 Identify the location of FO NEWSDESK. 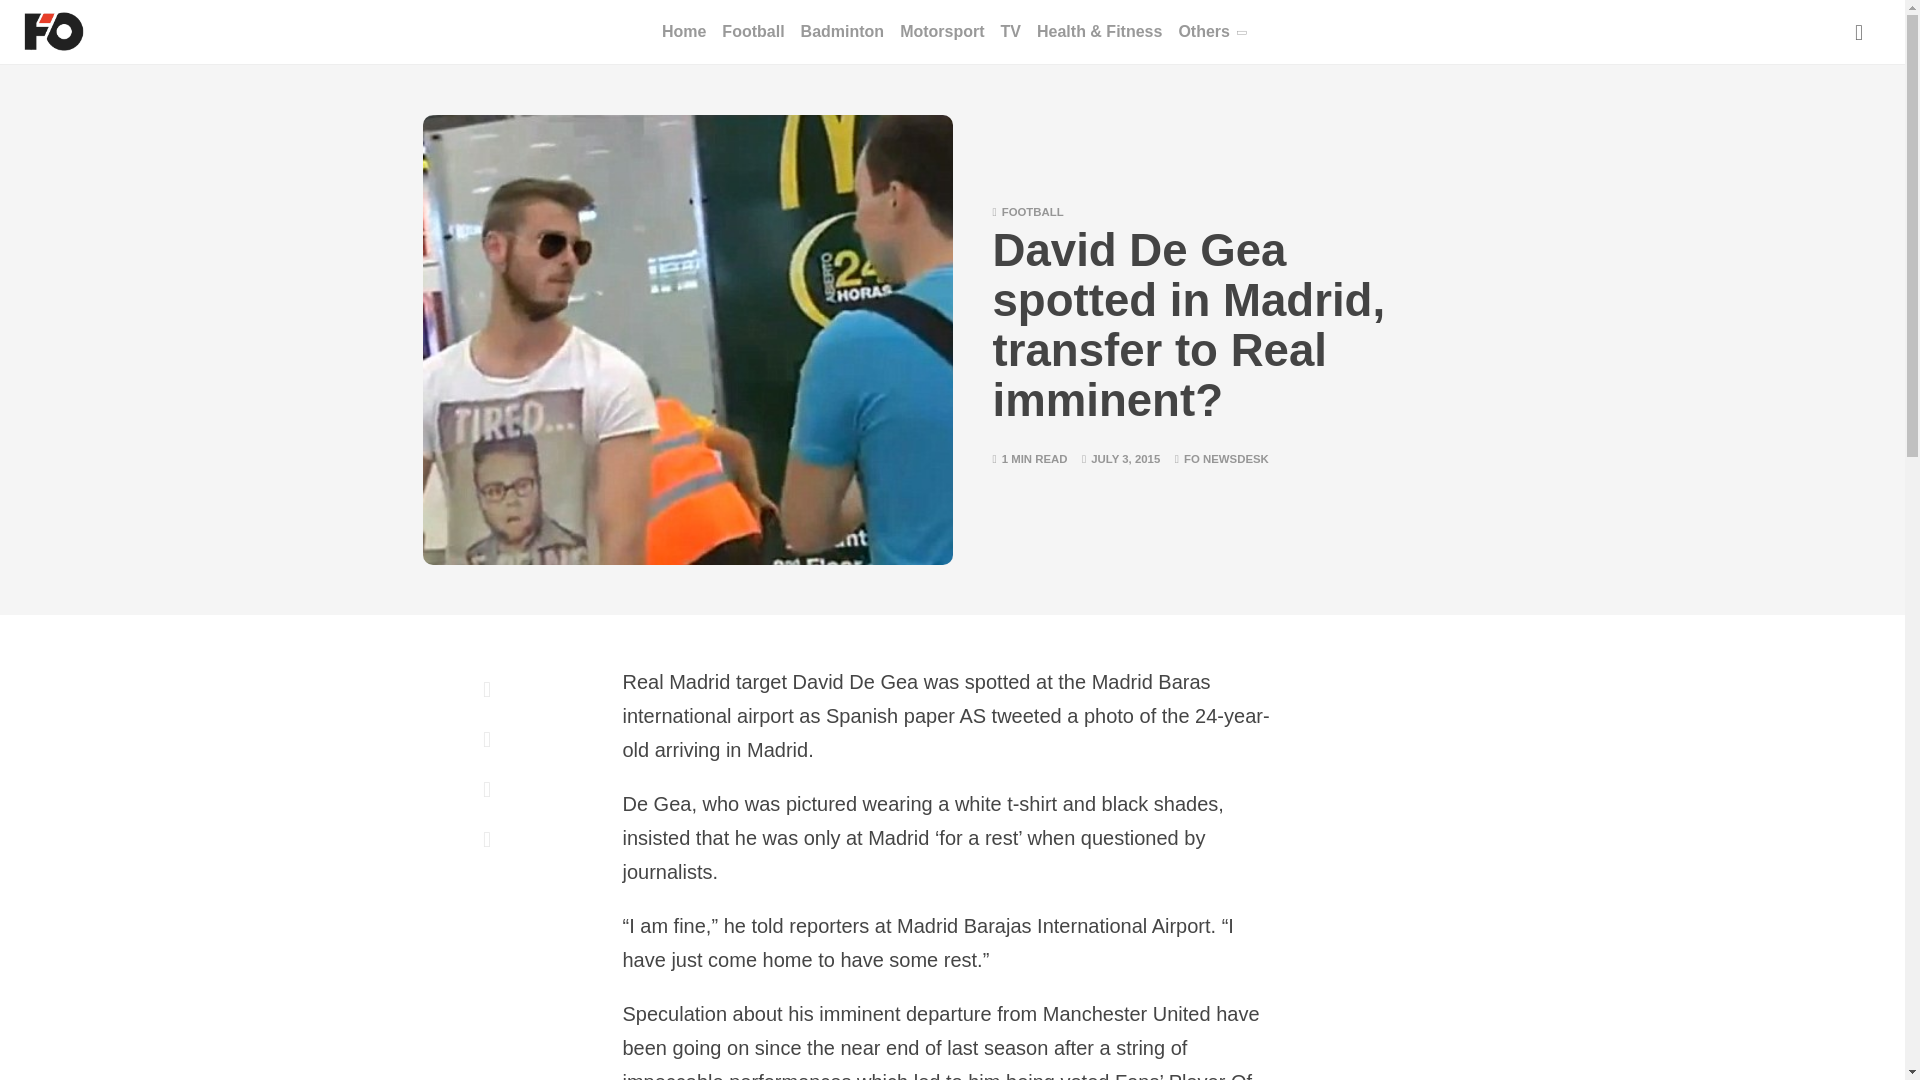
(1226, 458).